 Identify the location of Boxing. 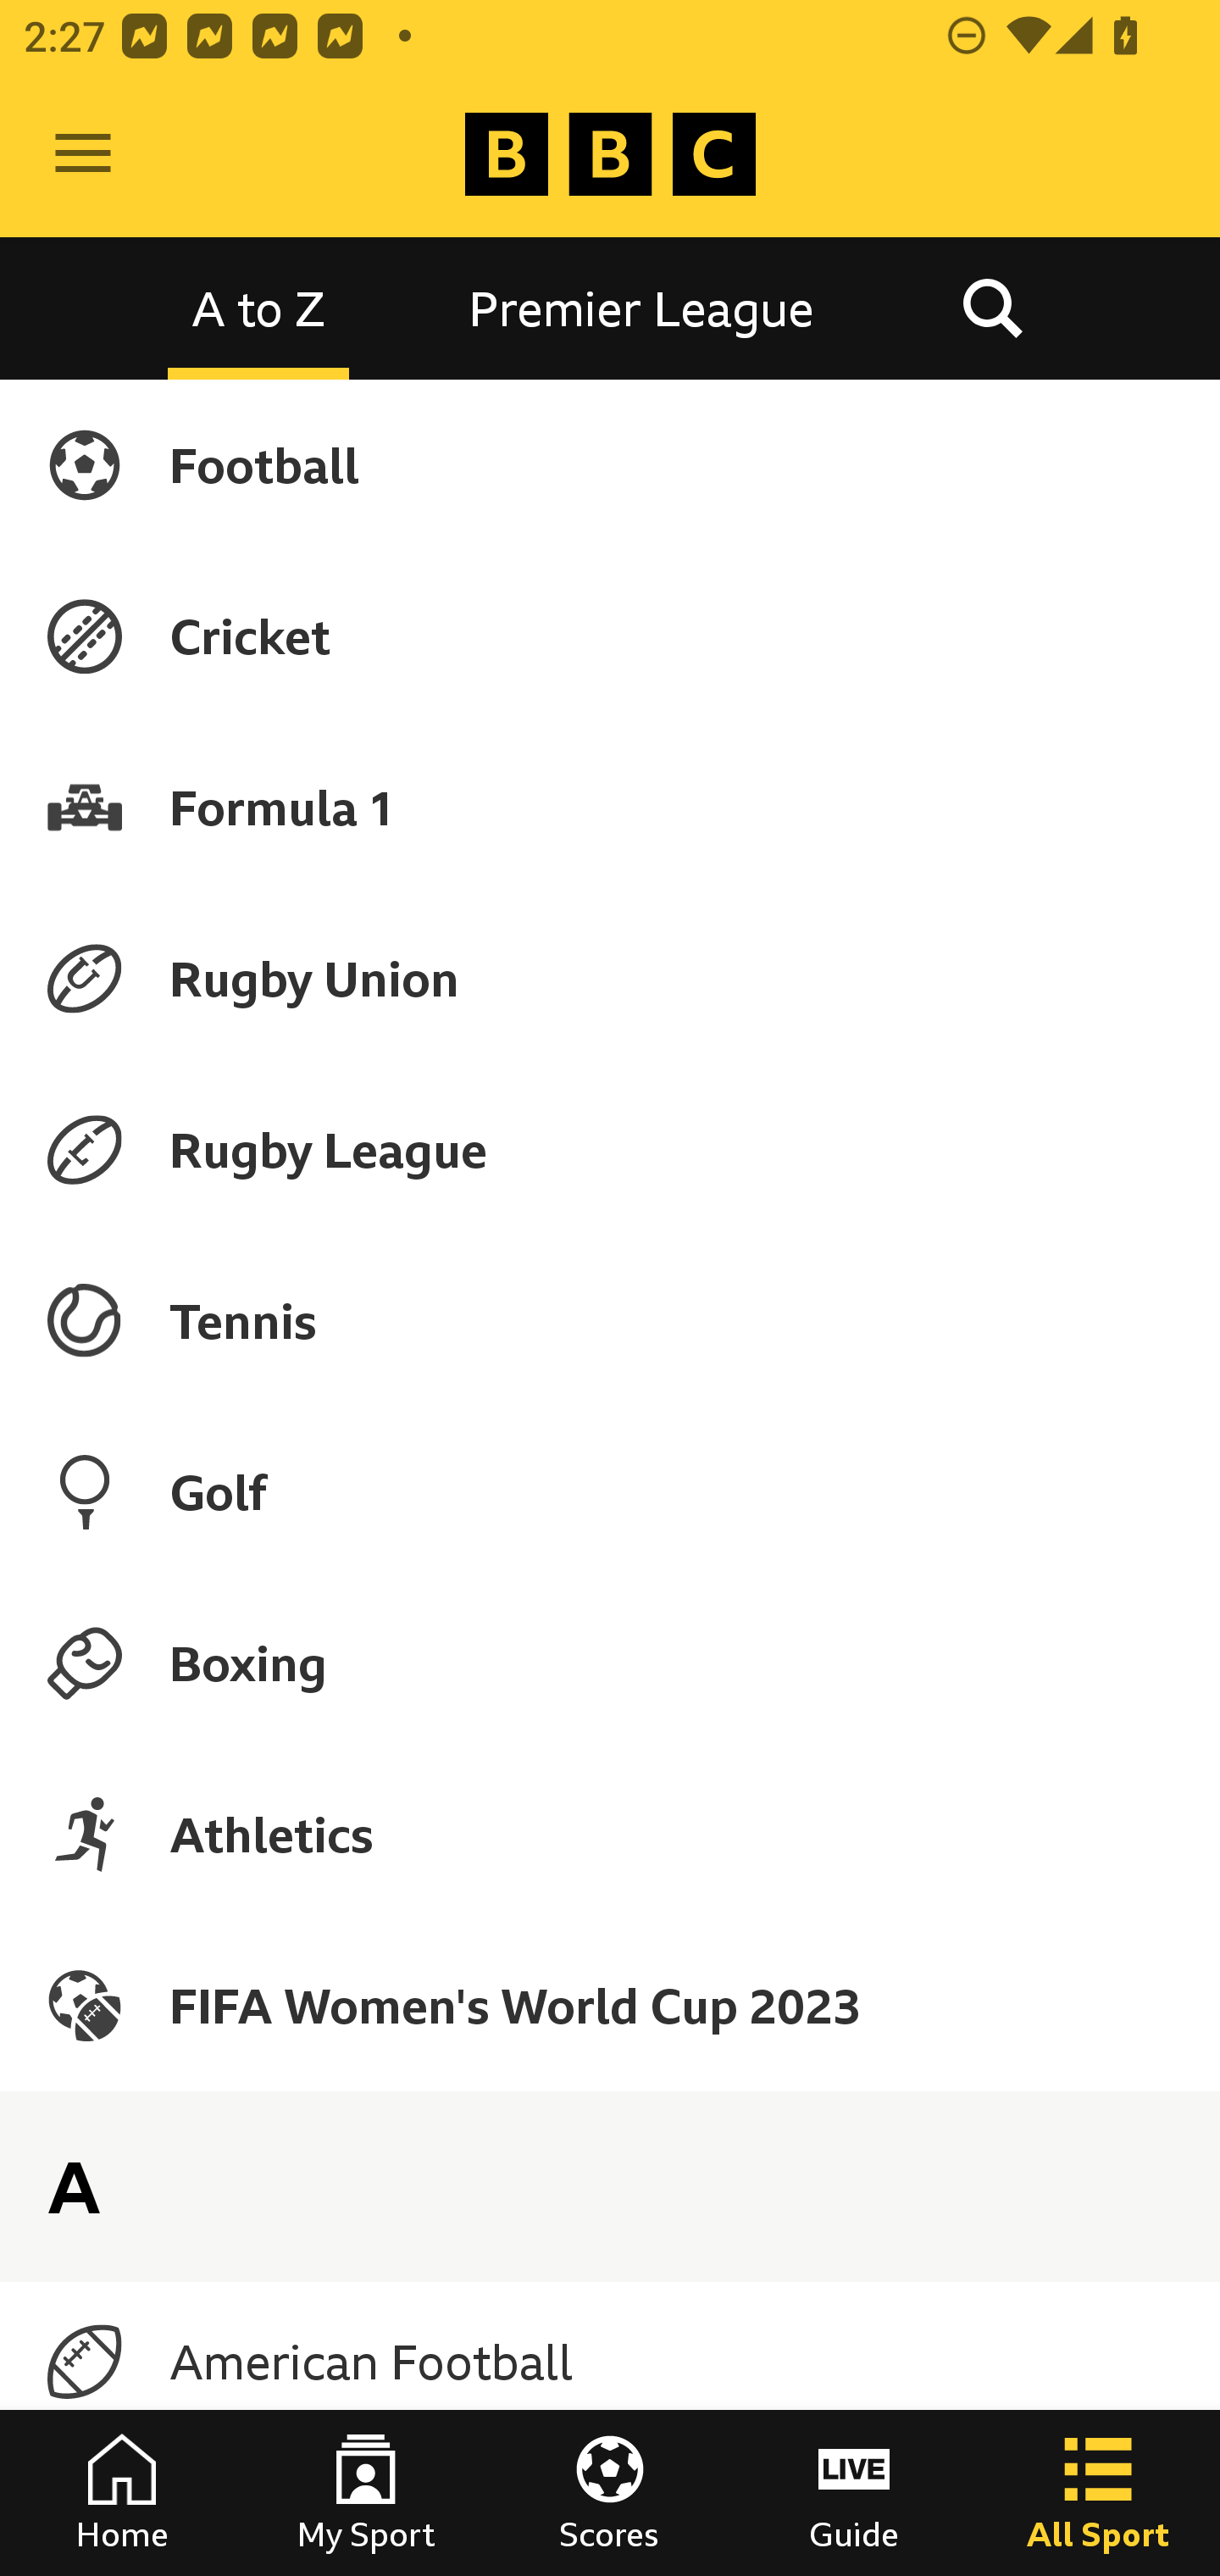
(610, 1663).